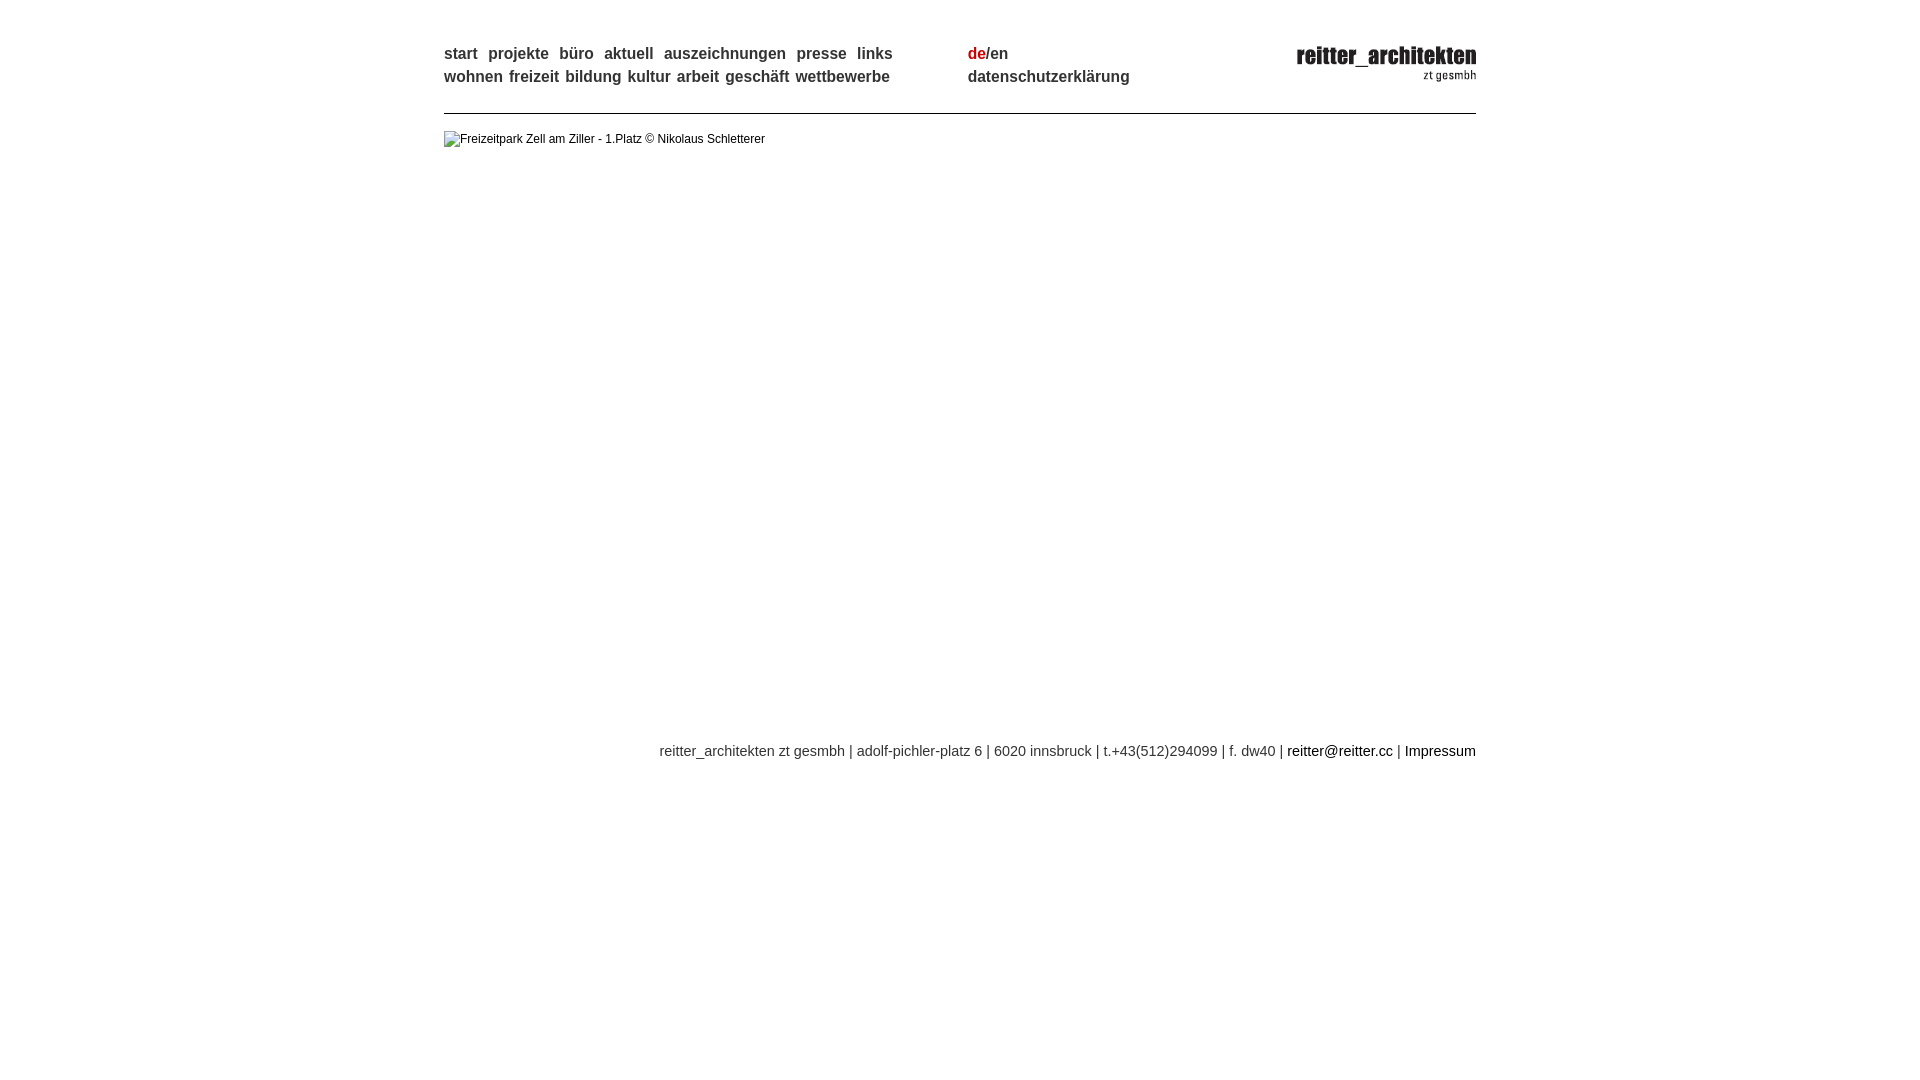 The image size is (1920, 1080). Describe the element at coordinates (725, 54) in the screenshot. I see `auszeichnungen` at that location.